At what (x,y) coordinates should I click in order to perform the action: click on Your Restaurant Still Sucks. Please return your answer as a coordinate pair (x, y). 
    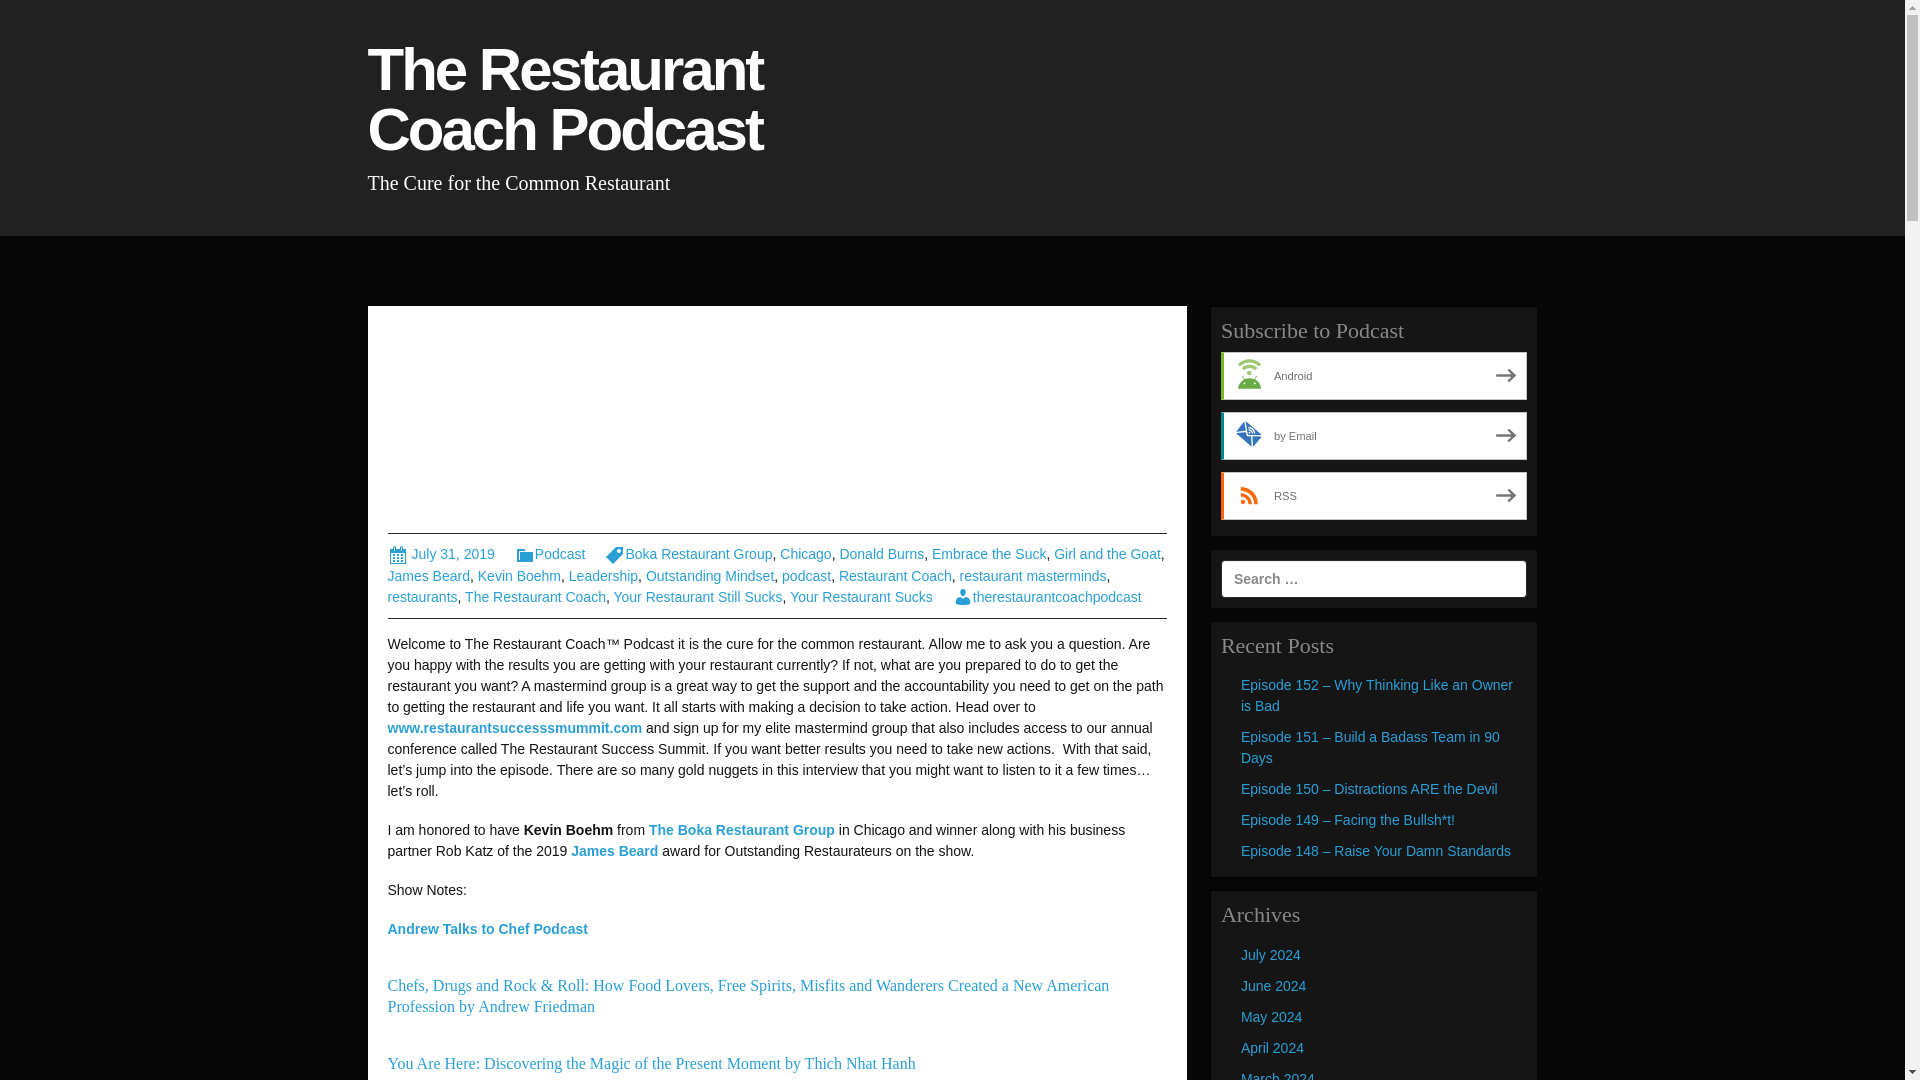
    Looking at the image, I should click on (696, 596).